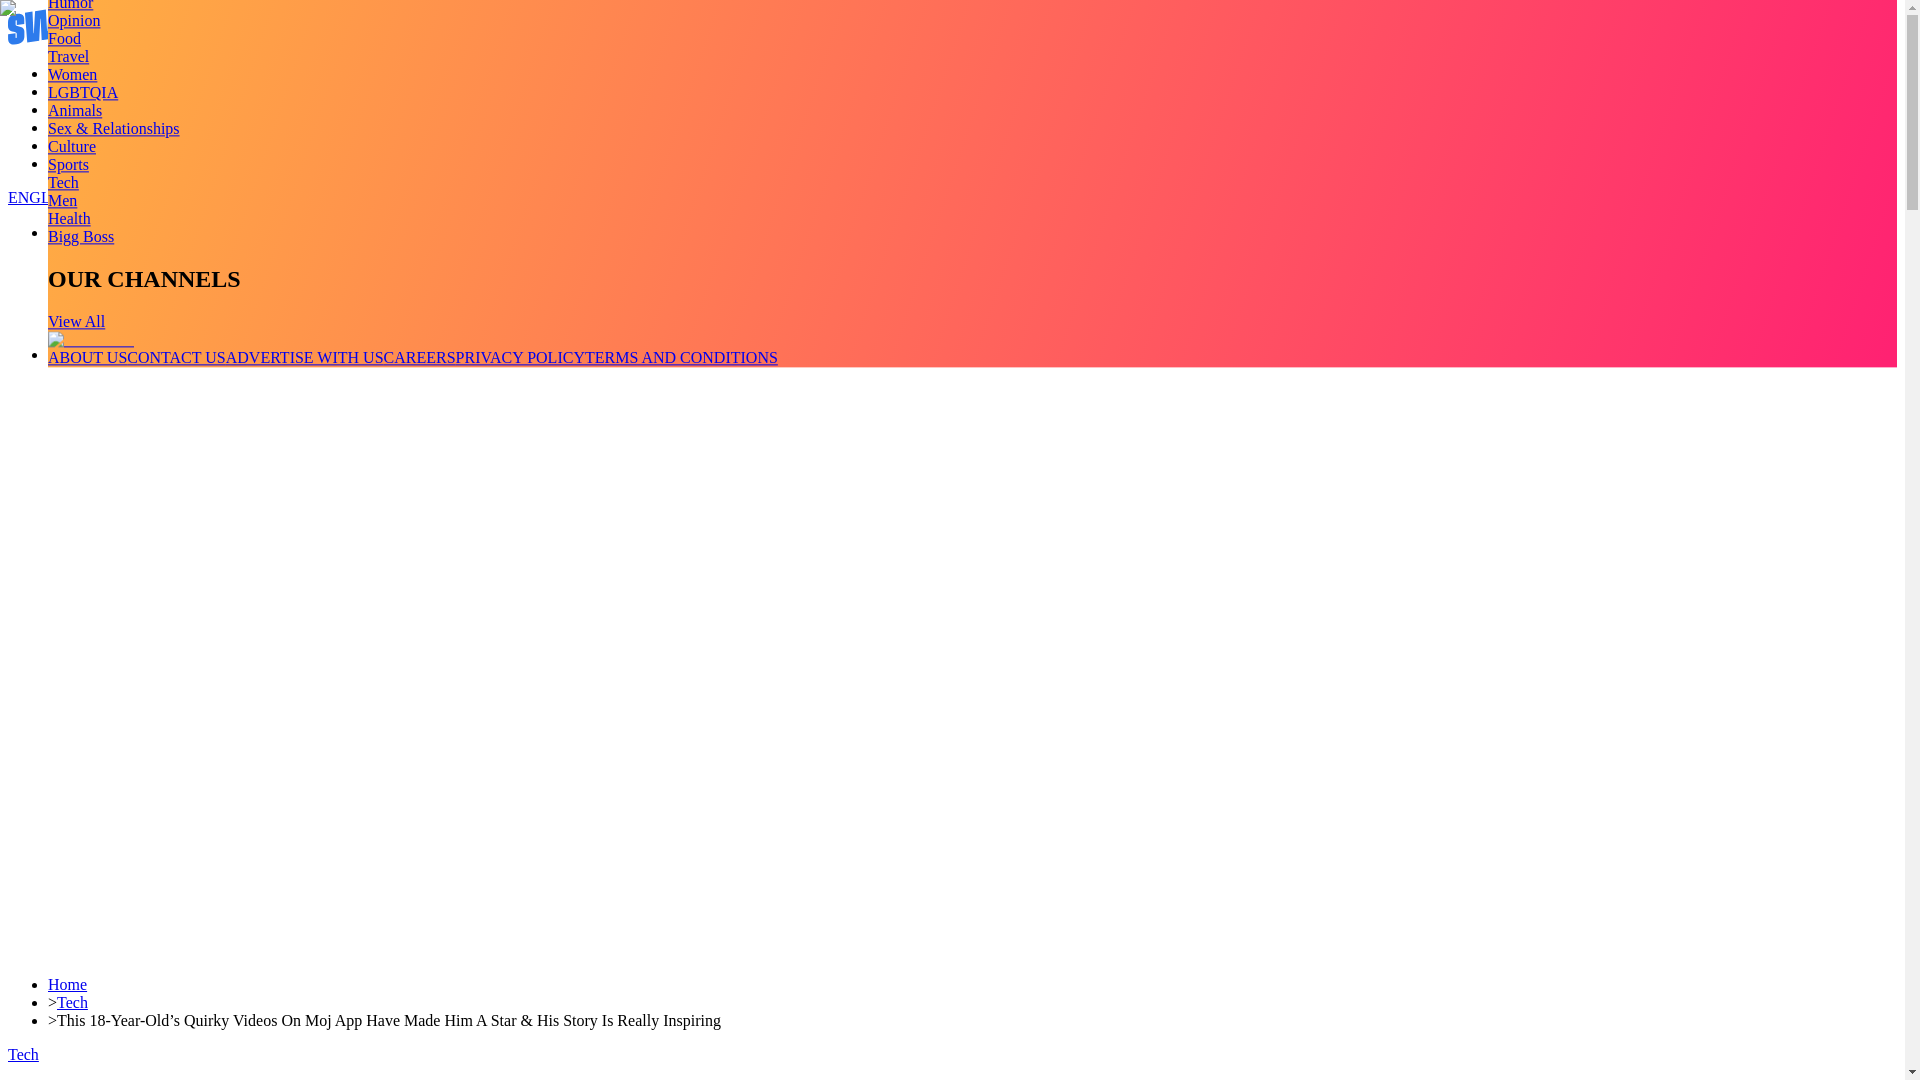 Image resolution: width=1920 pixels, height=1080 pixels. I want to click on Men, so click(62, 200).